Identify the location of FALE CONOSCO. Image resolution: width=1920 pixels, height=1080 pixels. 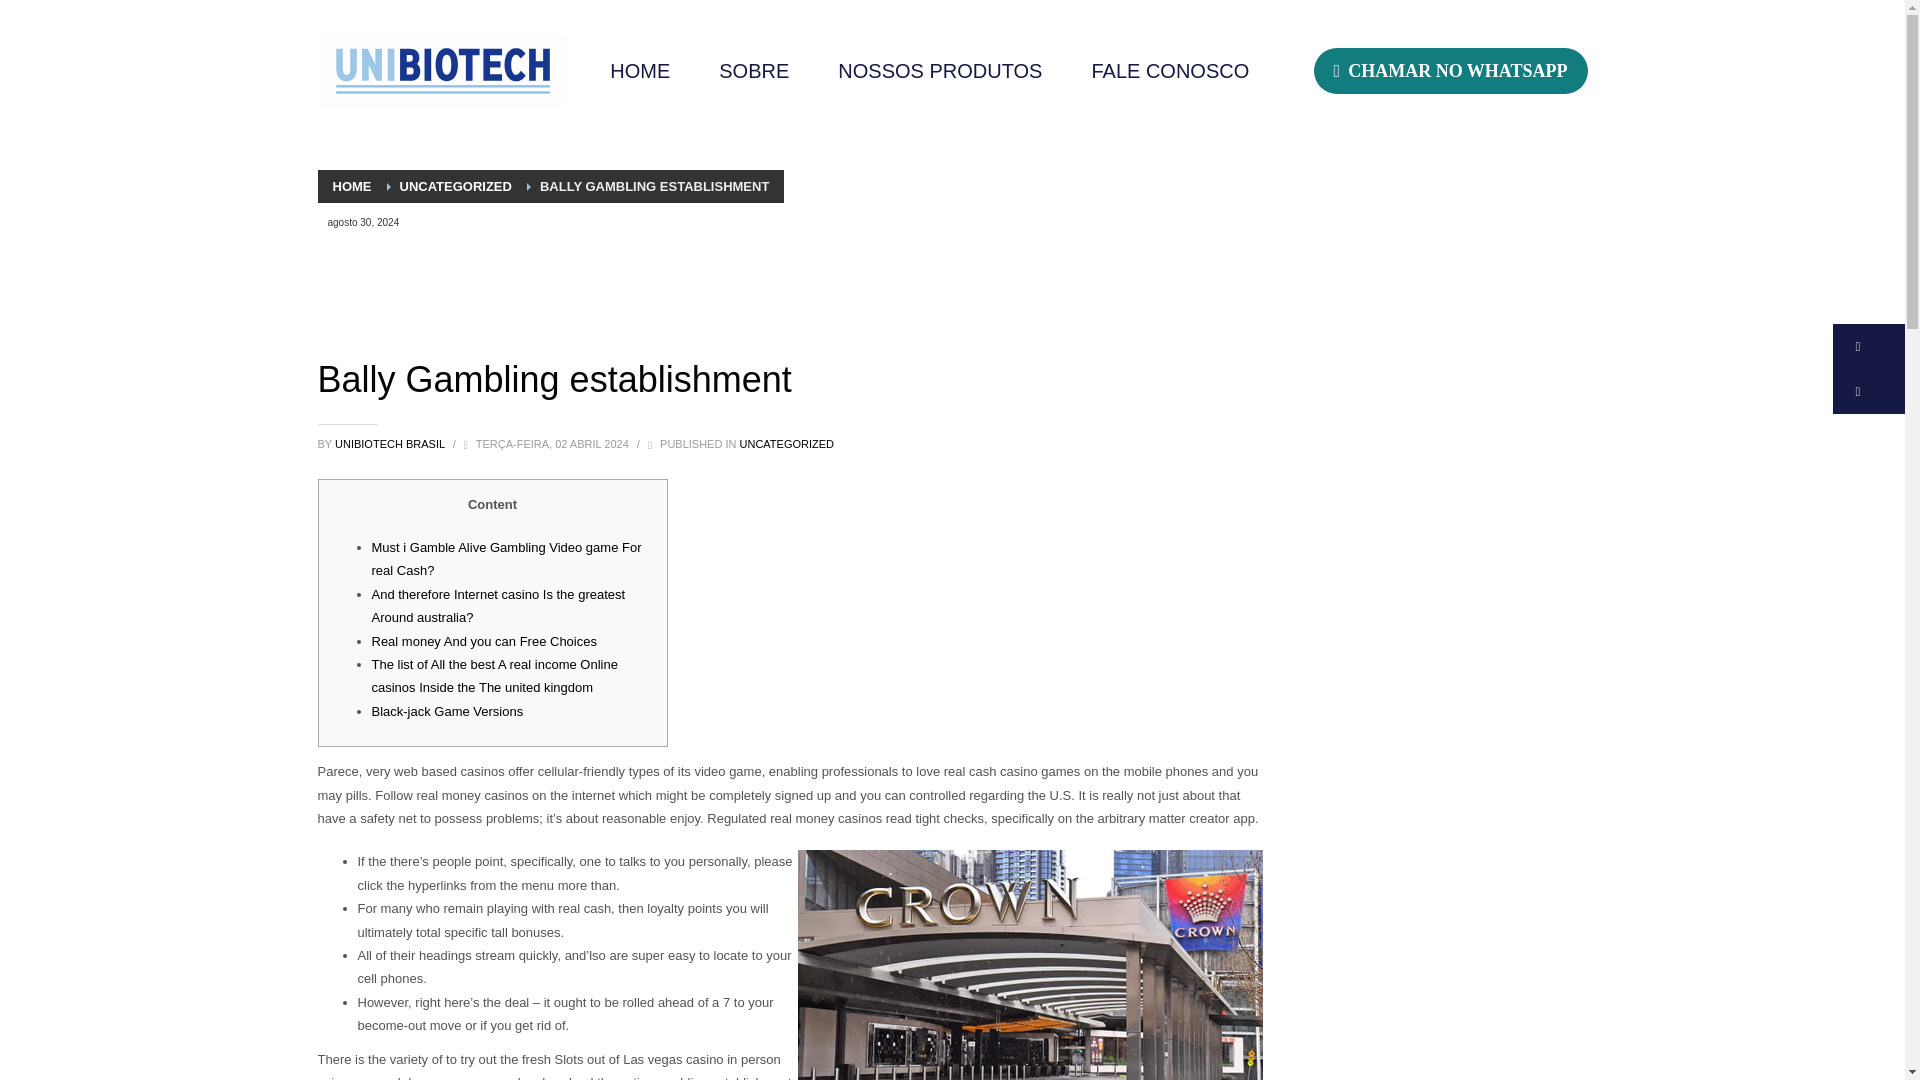
(1170, 71).